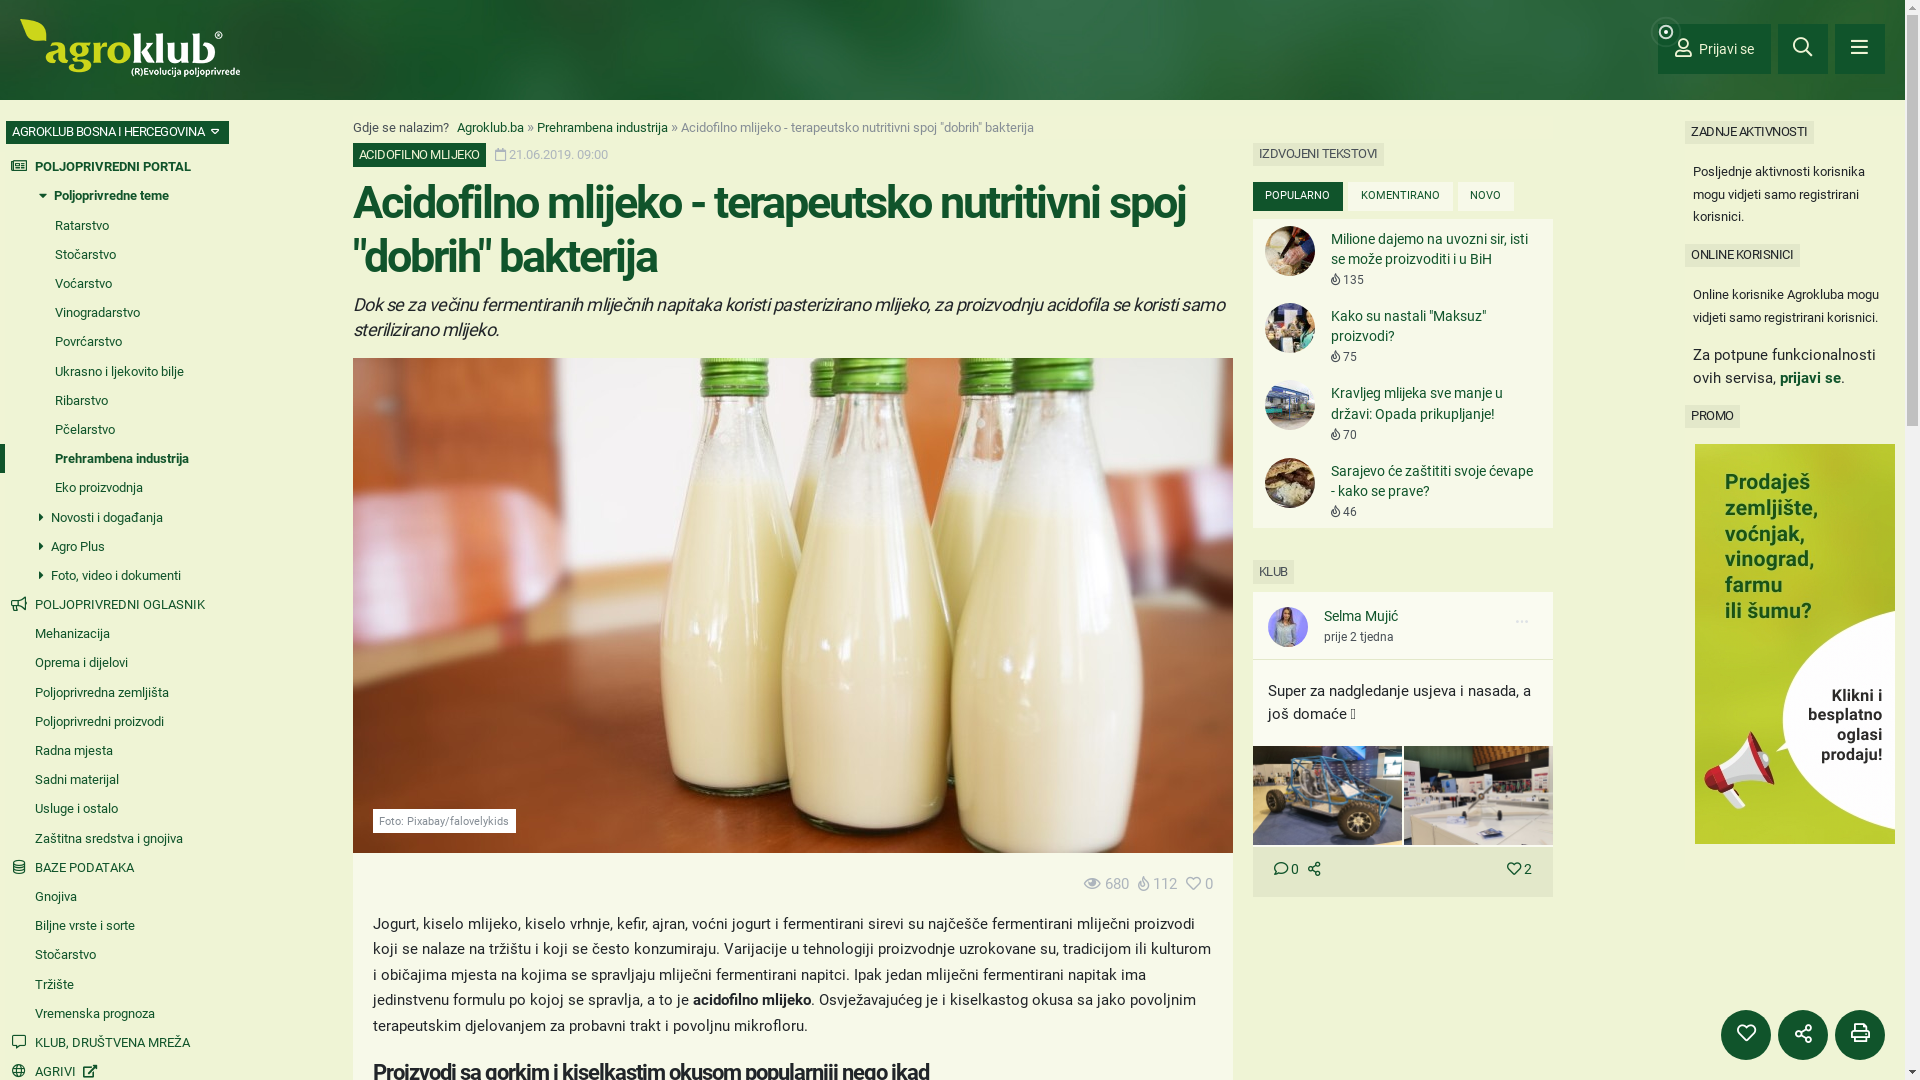  I want to click on Ukrasno i ljekovito bilje, so click(108, 372).